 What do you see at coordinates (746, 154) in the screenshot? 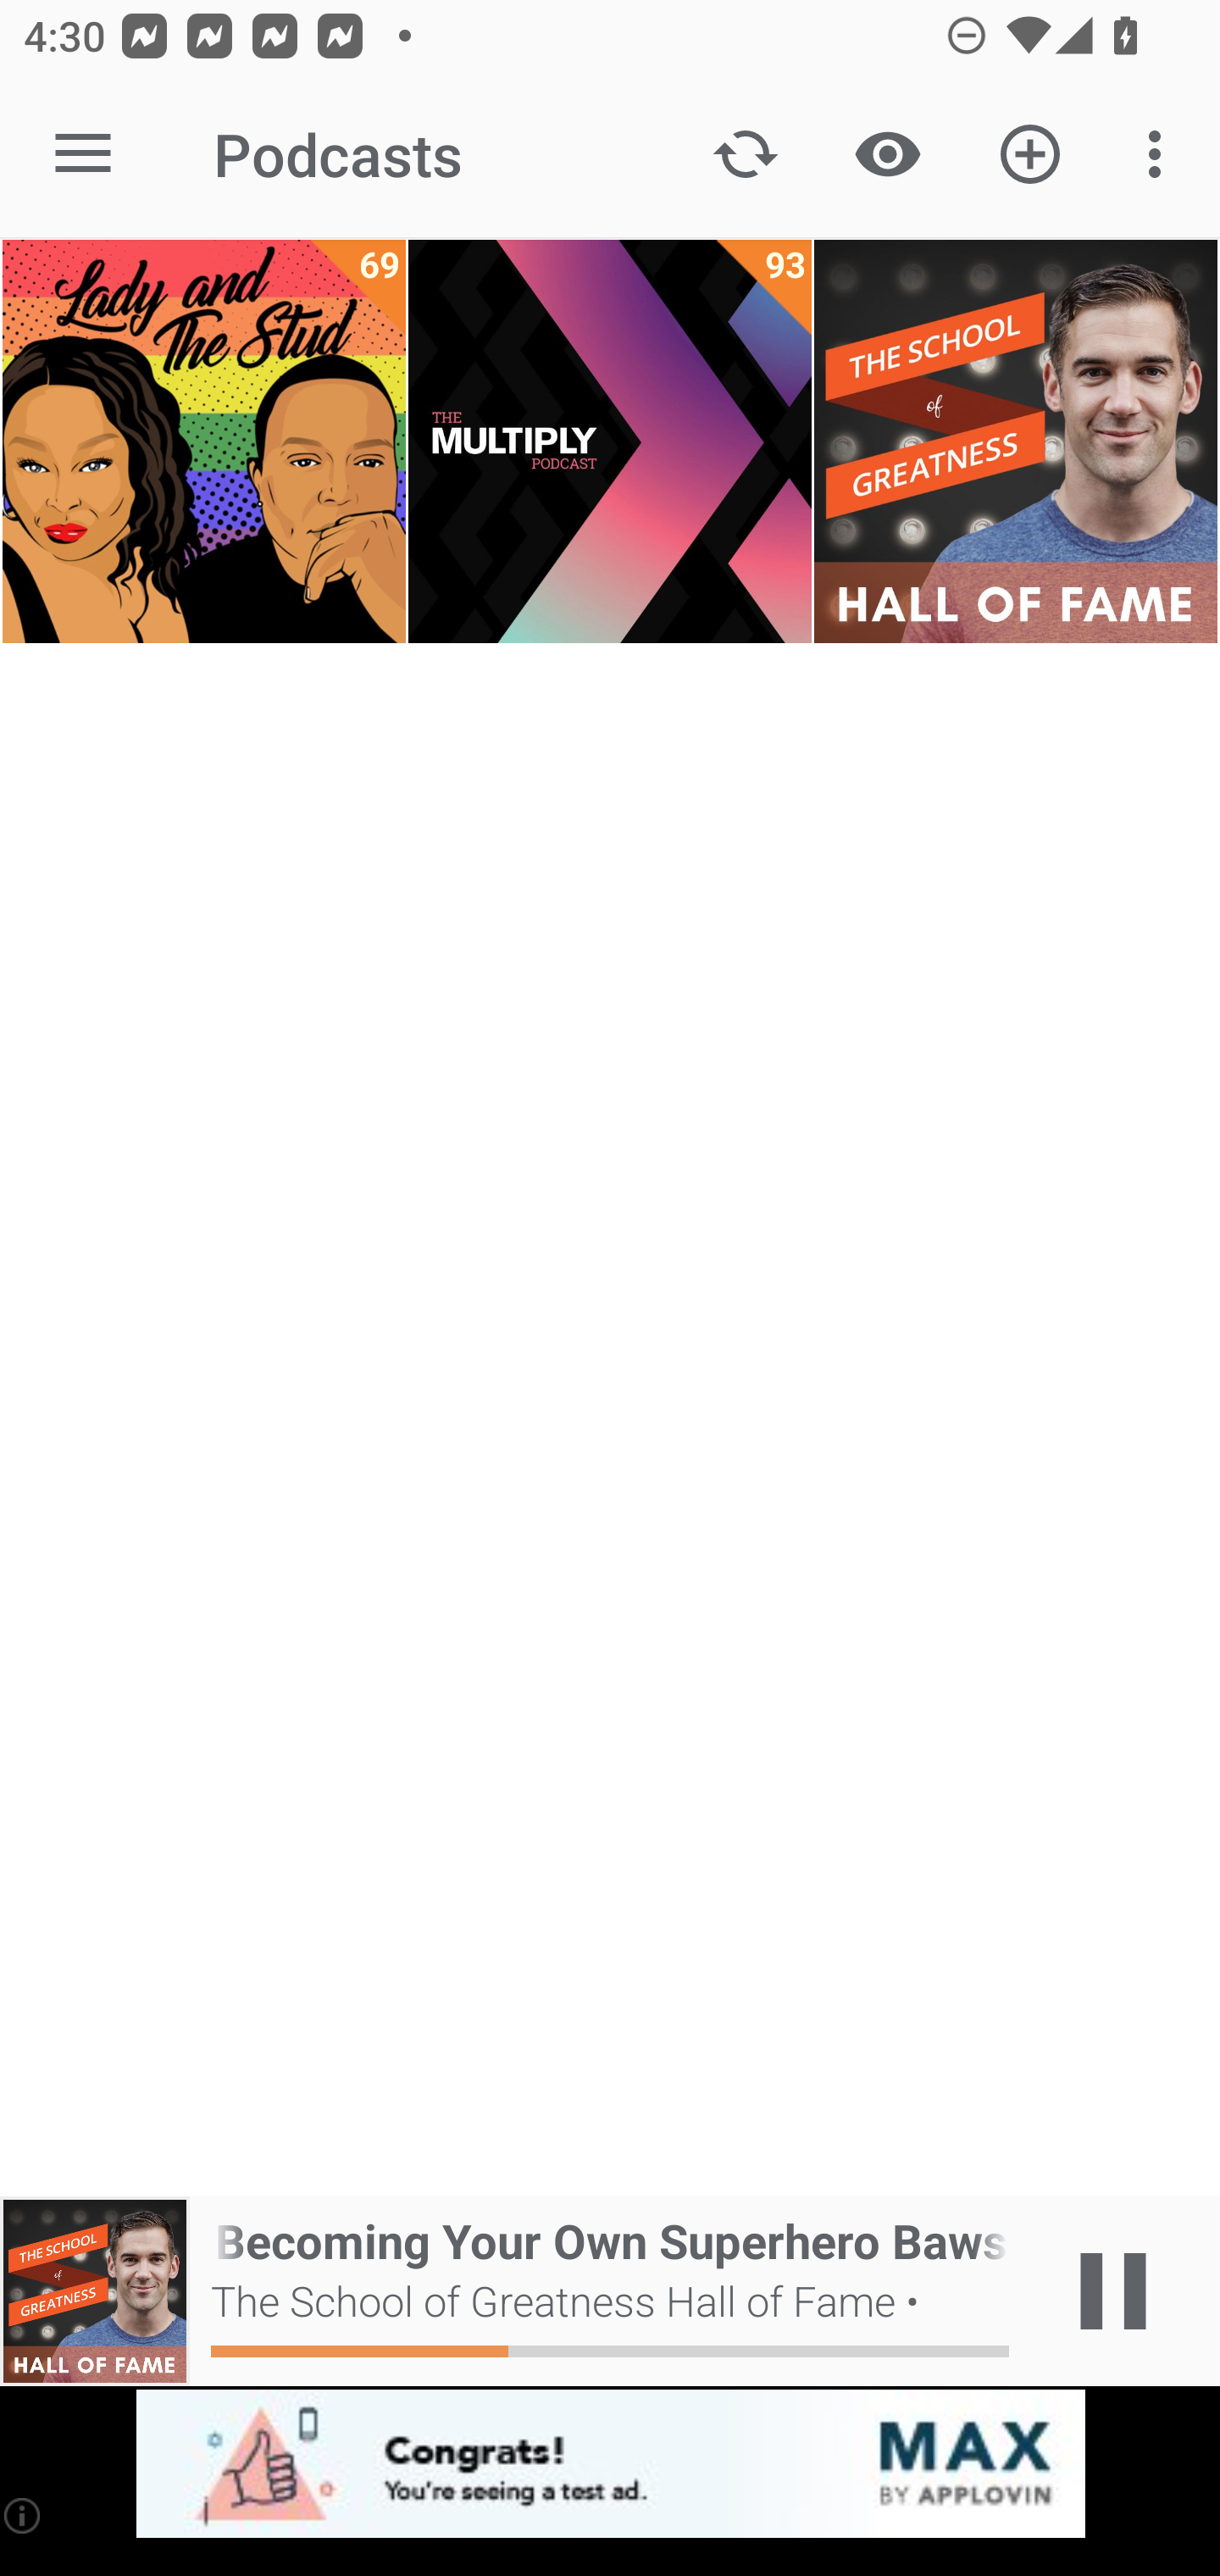
I see `Update` at bounding box center [746, 154].